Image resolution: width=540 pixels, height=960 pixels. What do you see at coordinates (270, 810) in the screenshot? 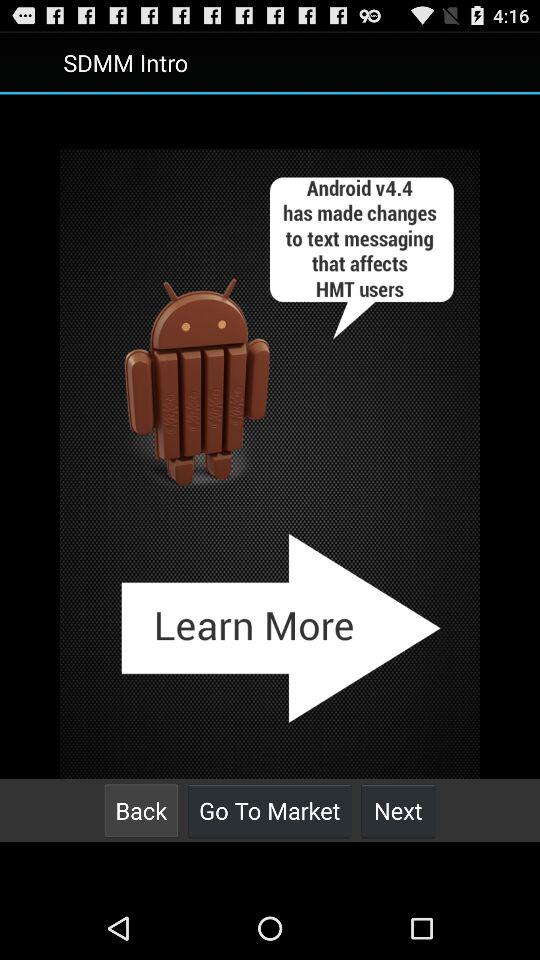
I see `launch item to the right of back item` at bounding box center [270, 810].